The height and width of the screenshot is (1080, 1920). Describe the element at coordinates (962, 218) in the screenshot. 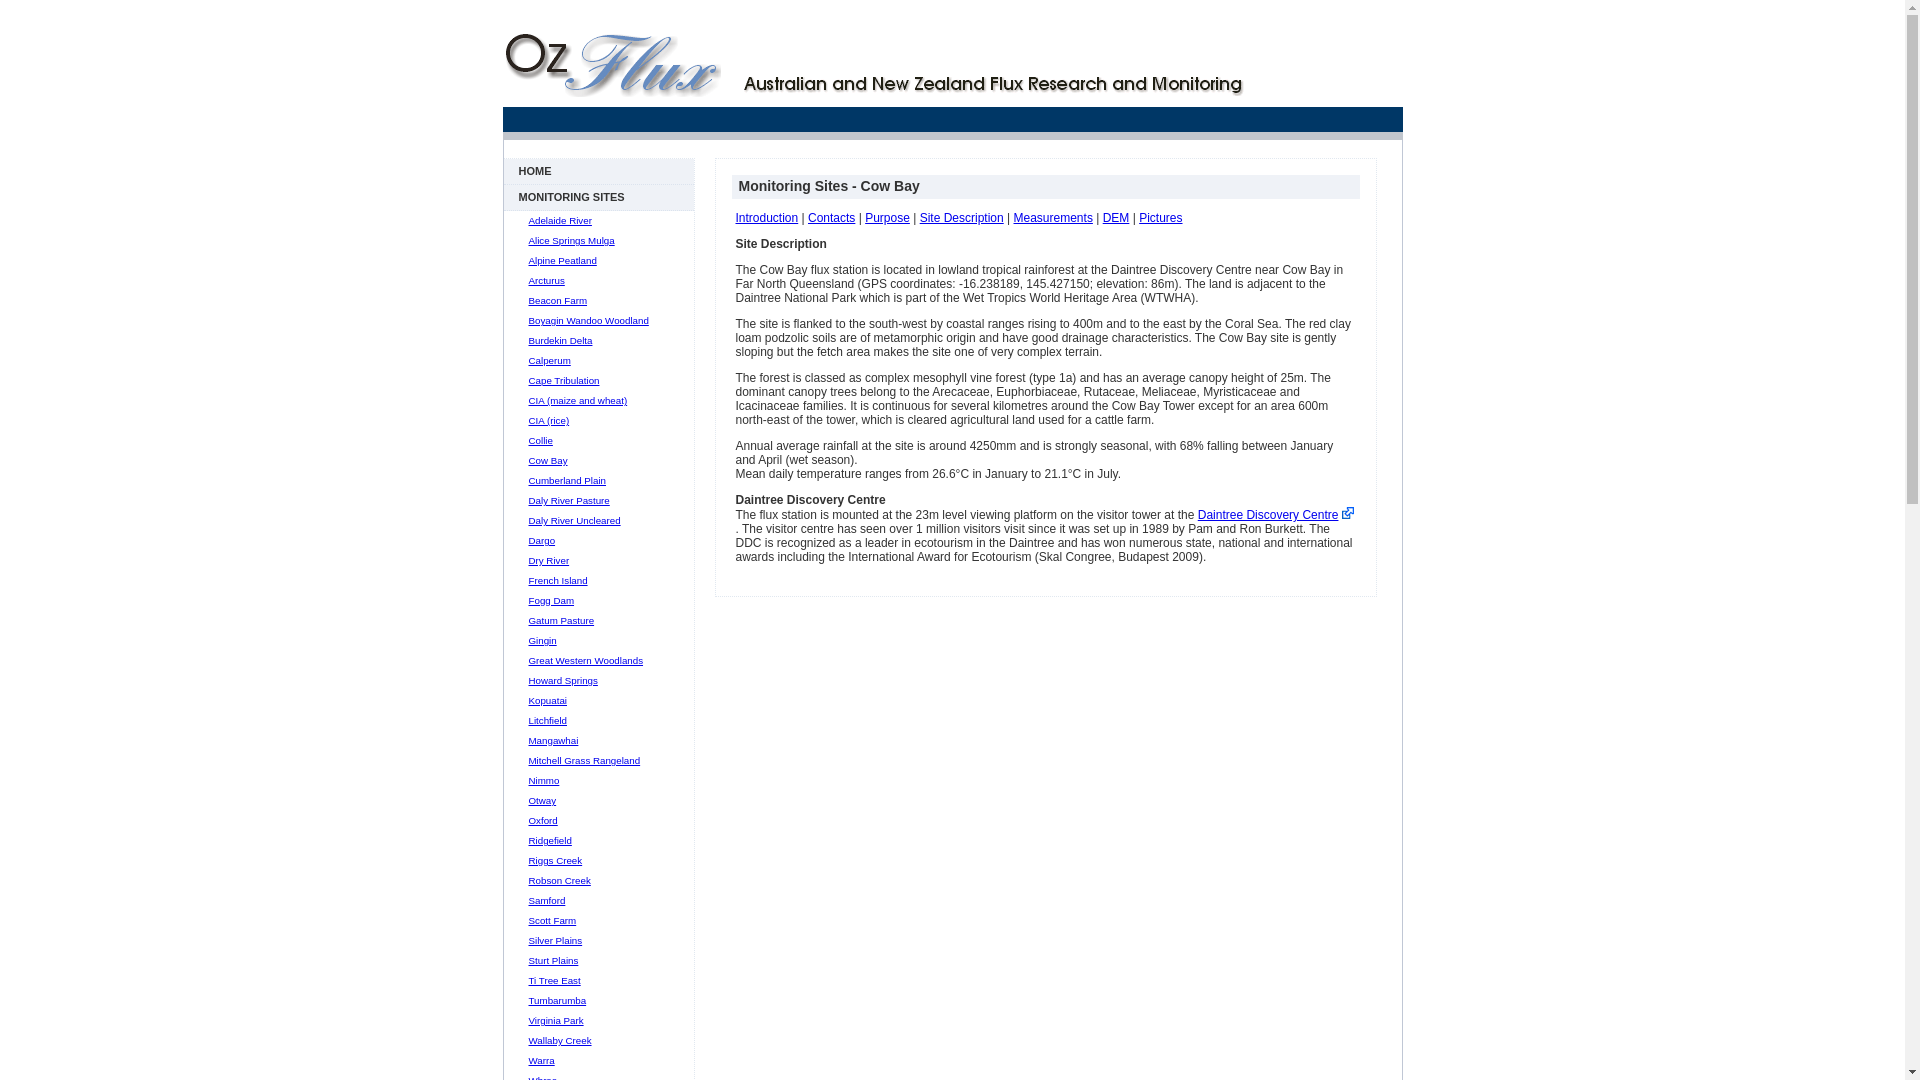

I see `Site Description` at that location.